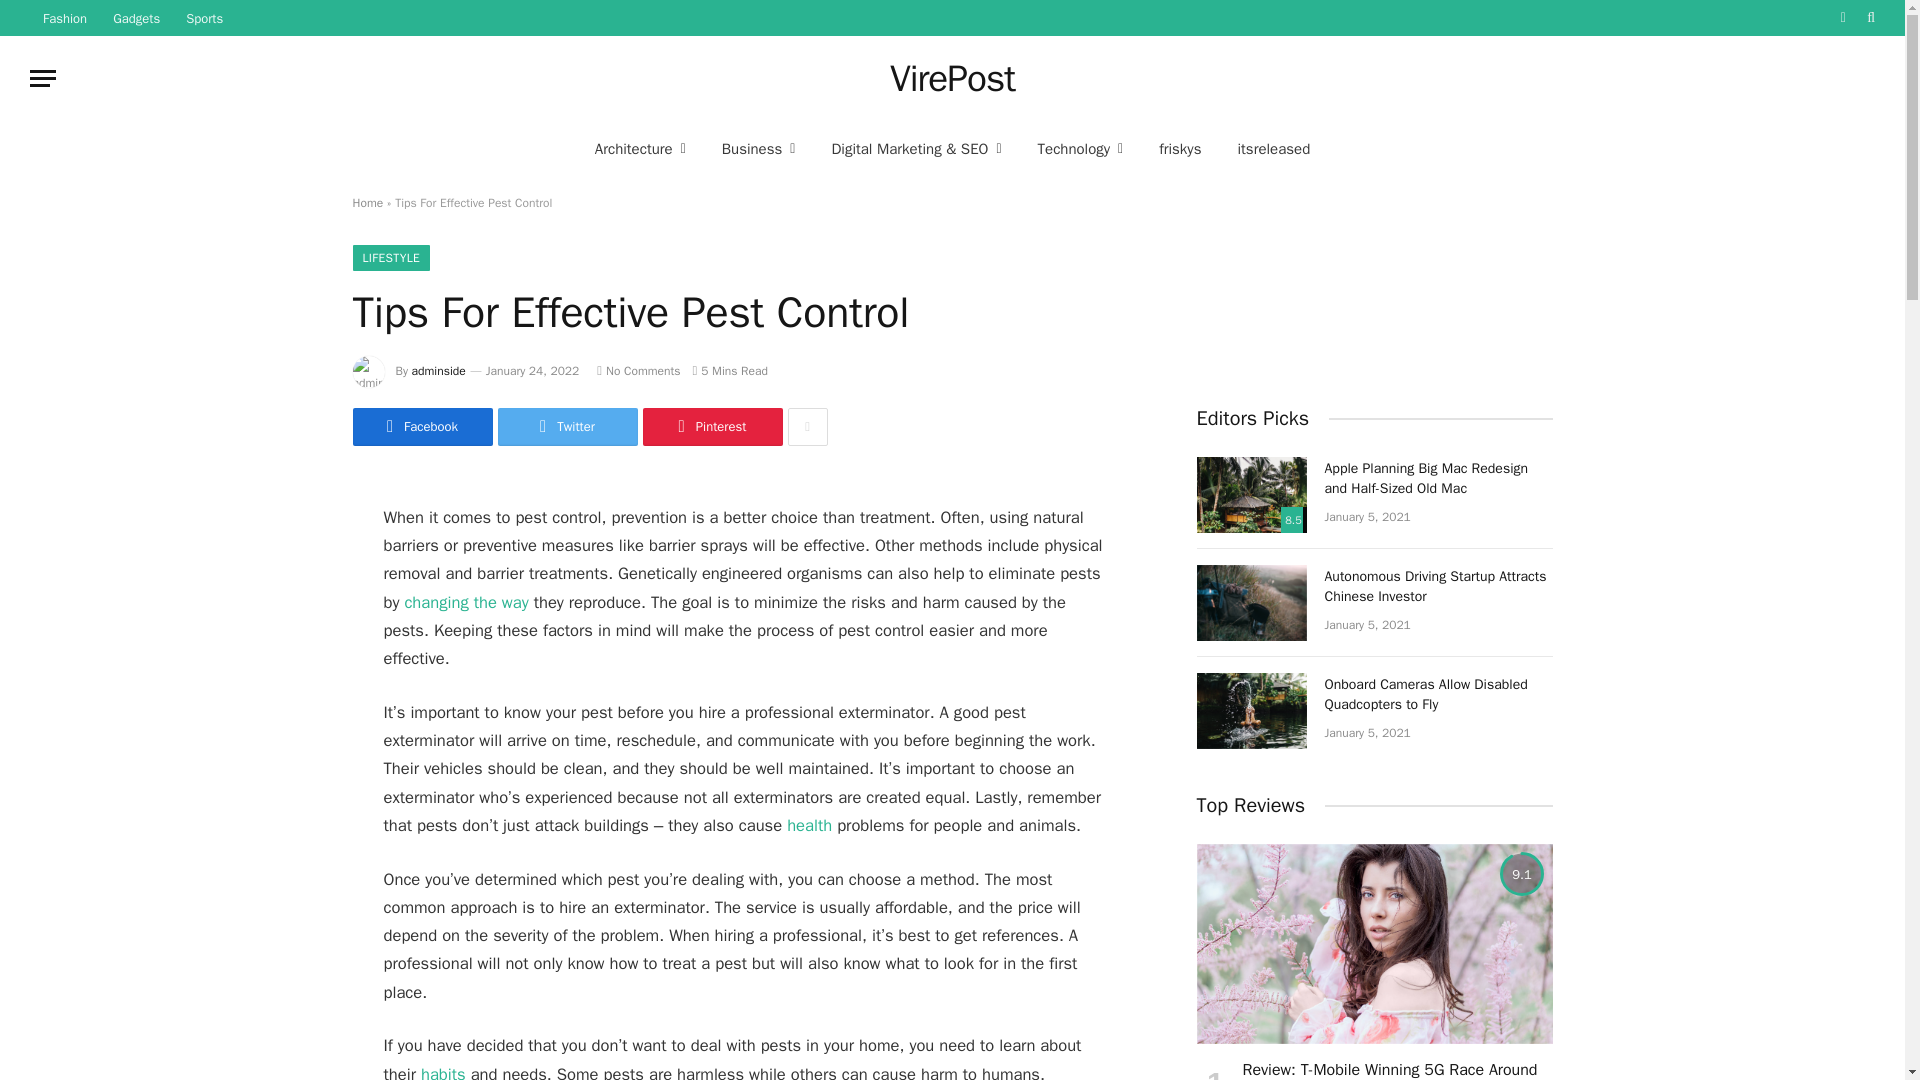  I want to click on VirePost, so click(952, 78).